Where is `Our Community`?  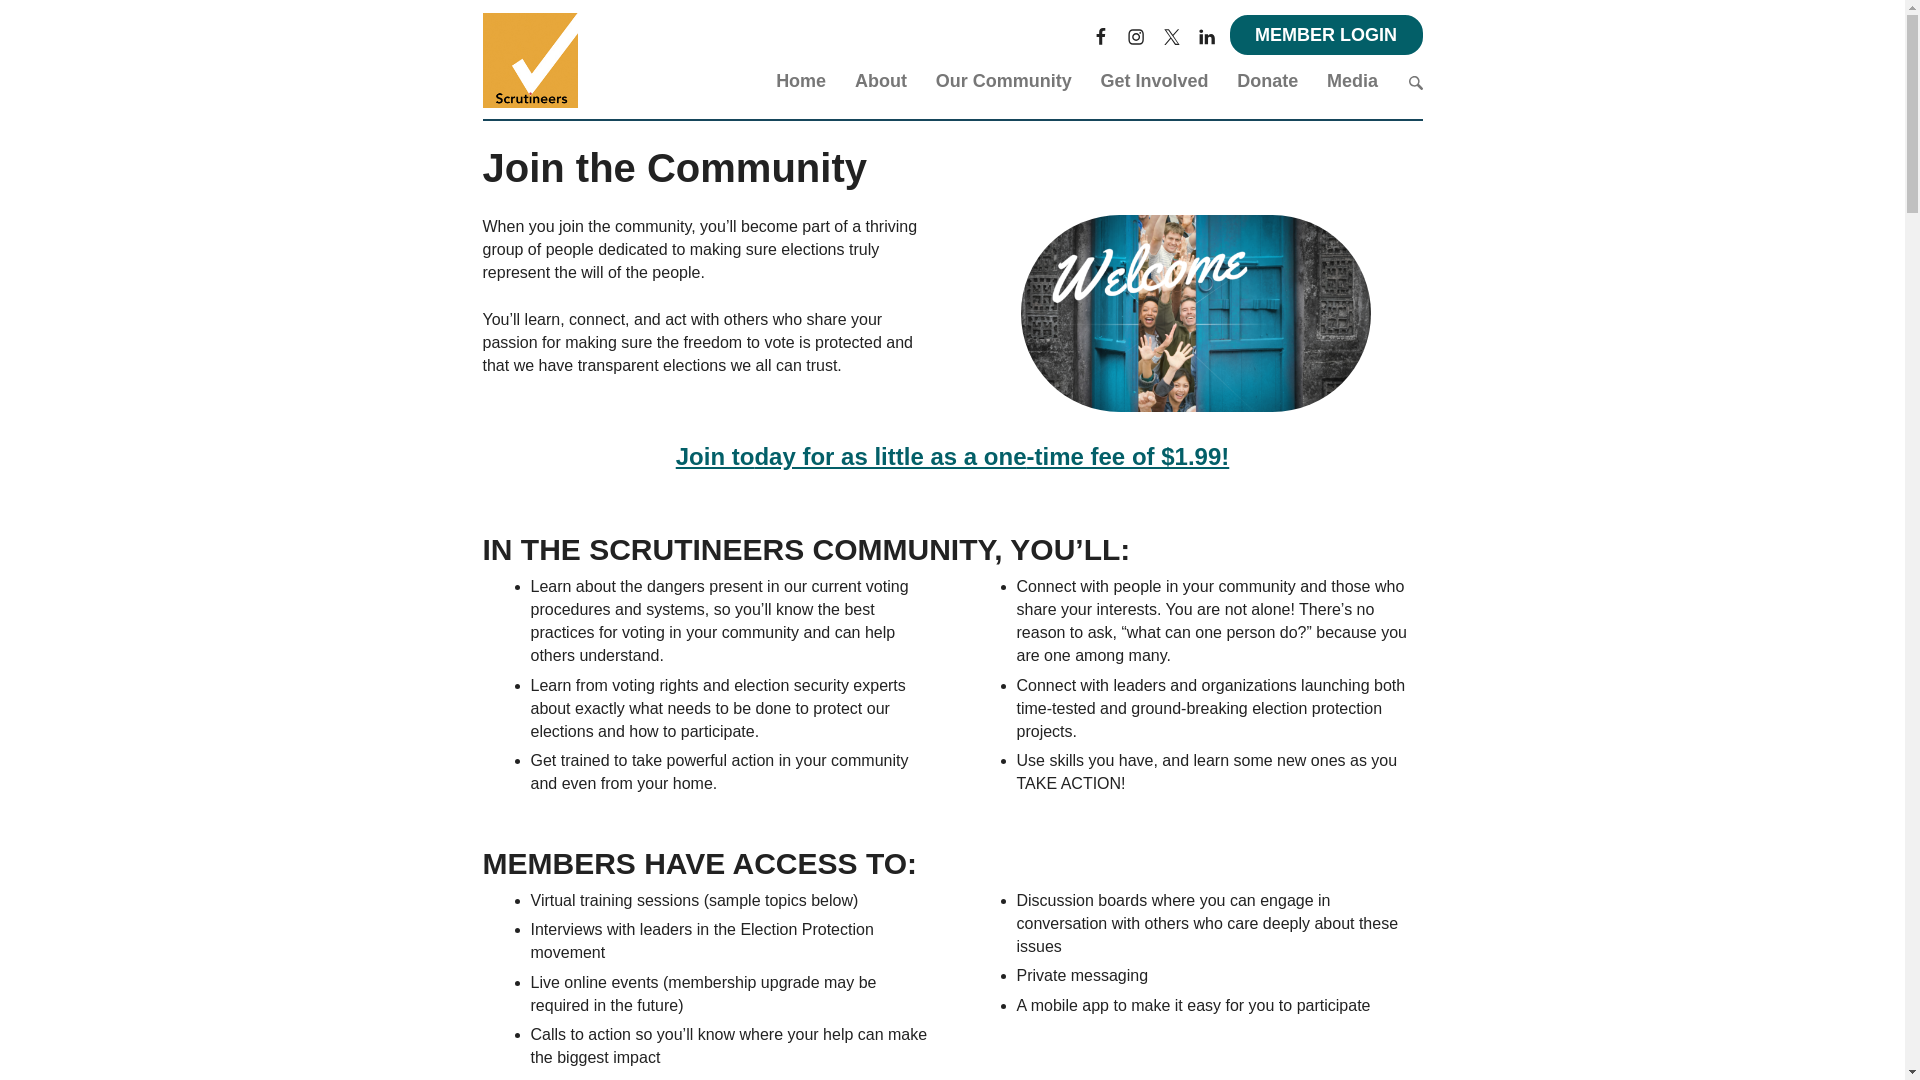
Our Community is located at coordinates (1004, 84).